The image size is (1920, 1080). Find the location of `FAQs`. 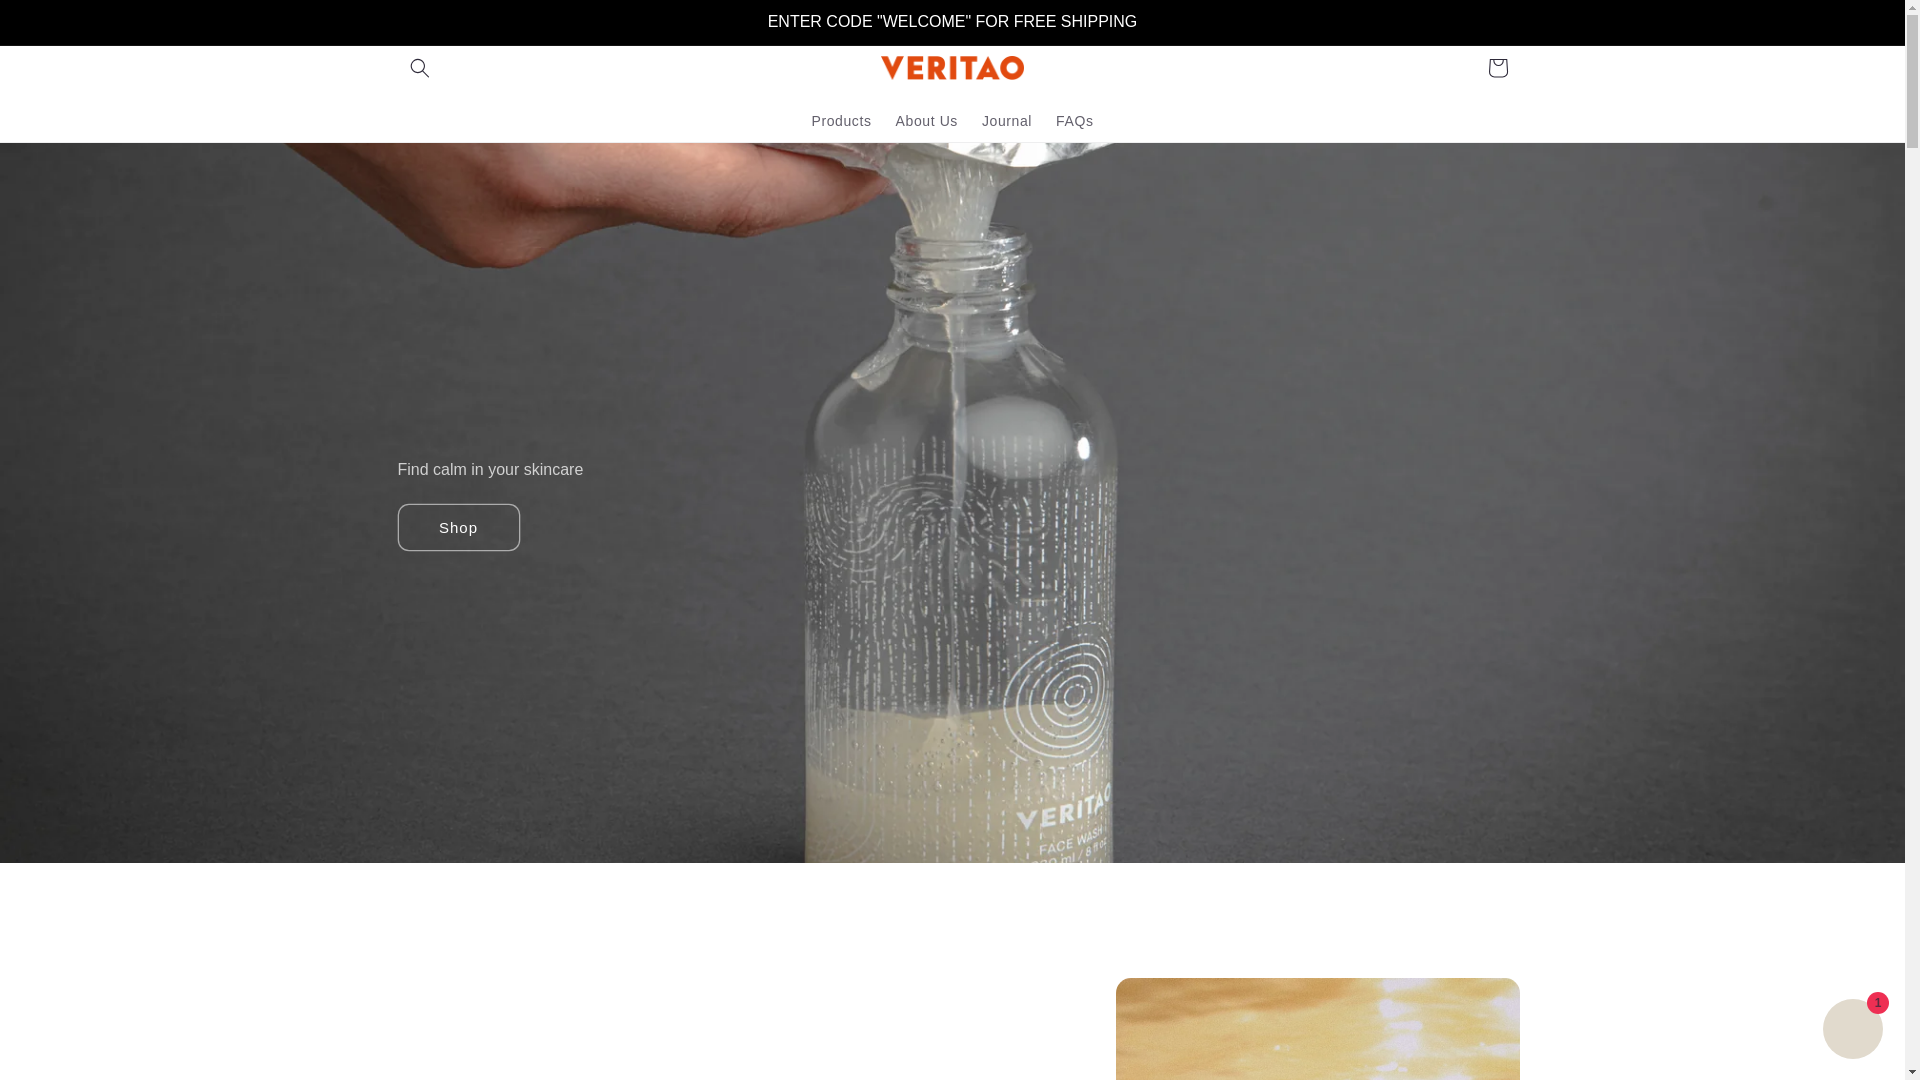

FAQs is located at coordinates (1074, 120).